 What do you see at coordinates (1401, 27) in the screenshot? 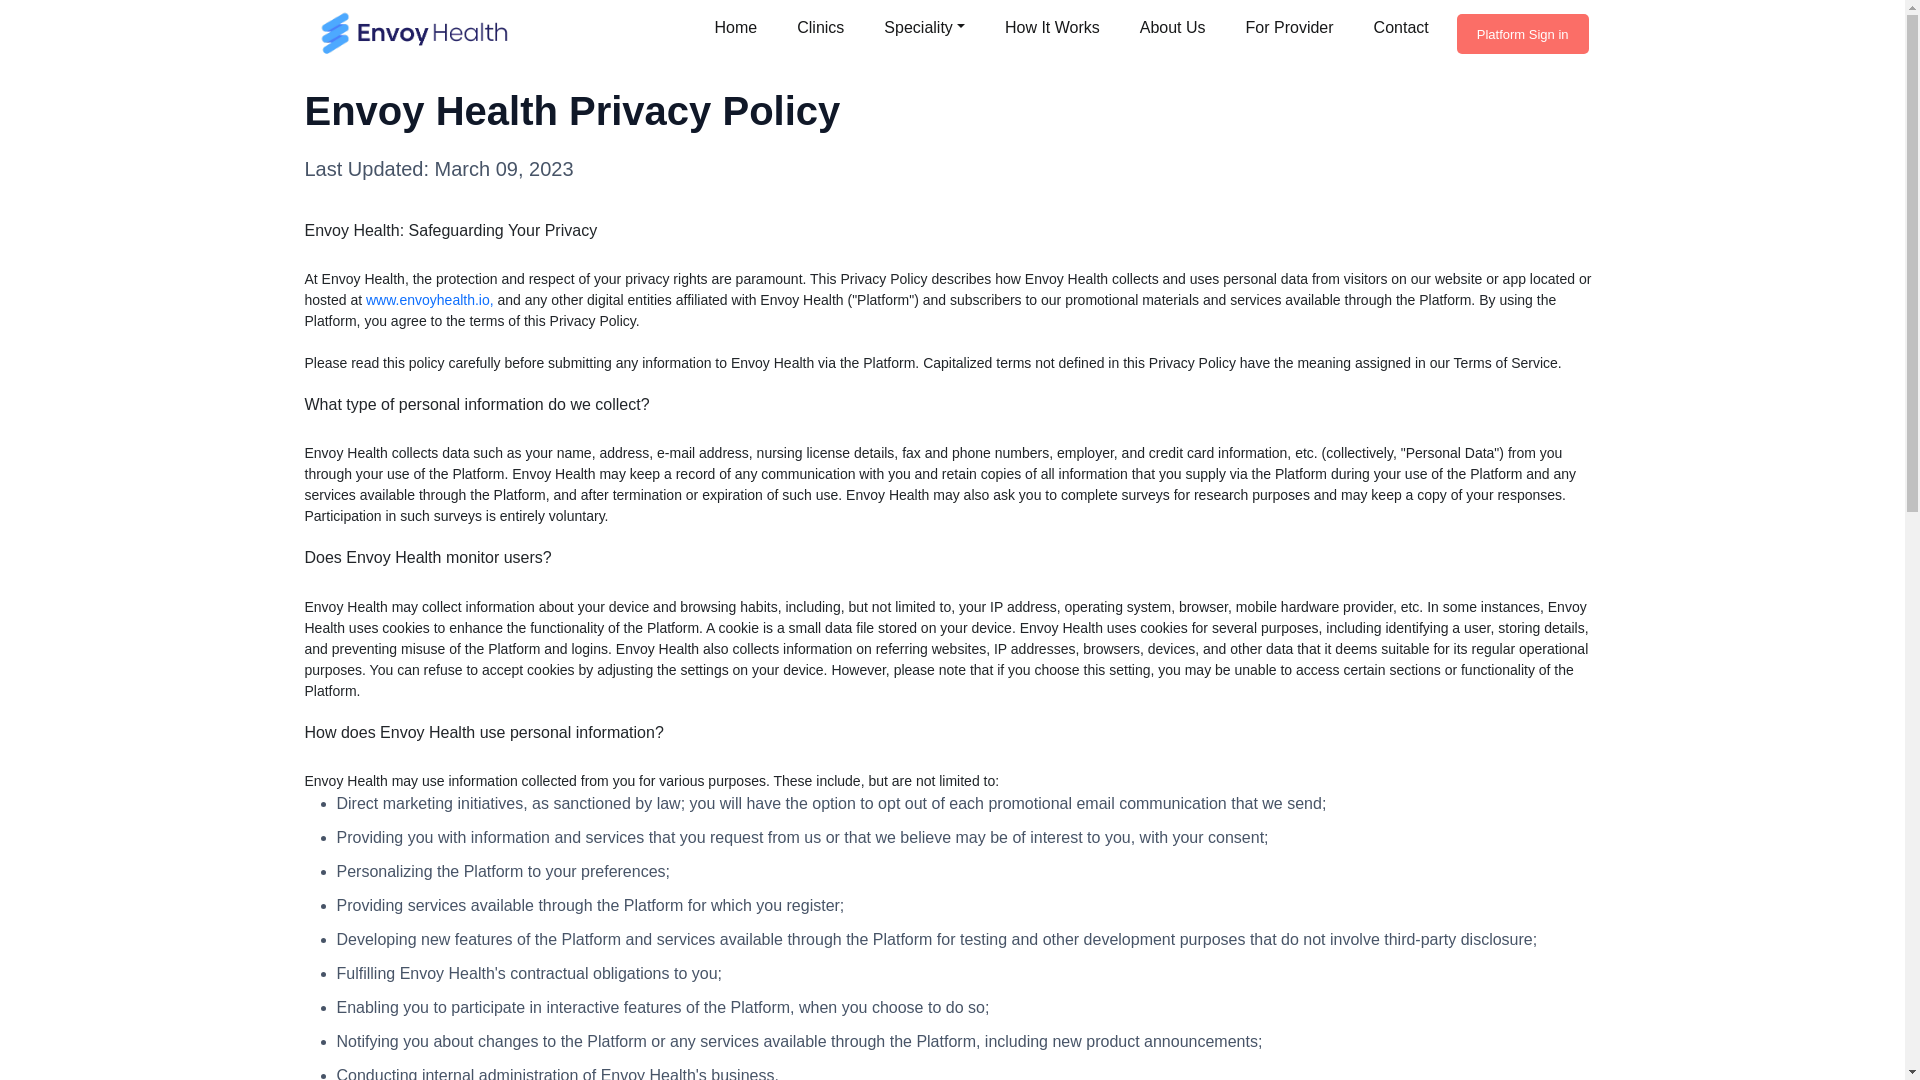
I see `Contact` at bounding box center [1401, 27].